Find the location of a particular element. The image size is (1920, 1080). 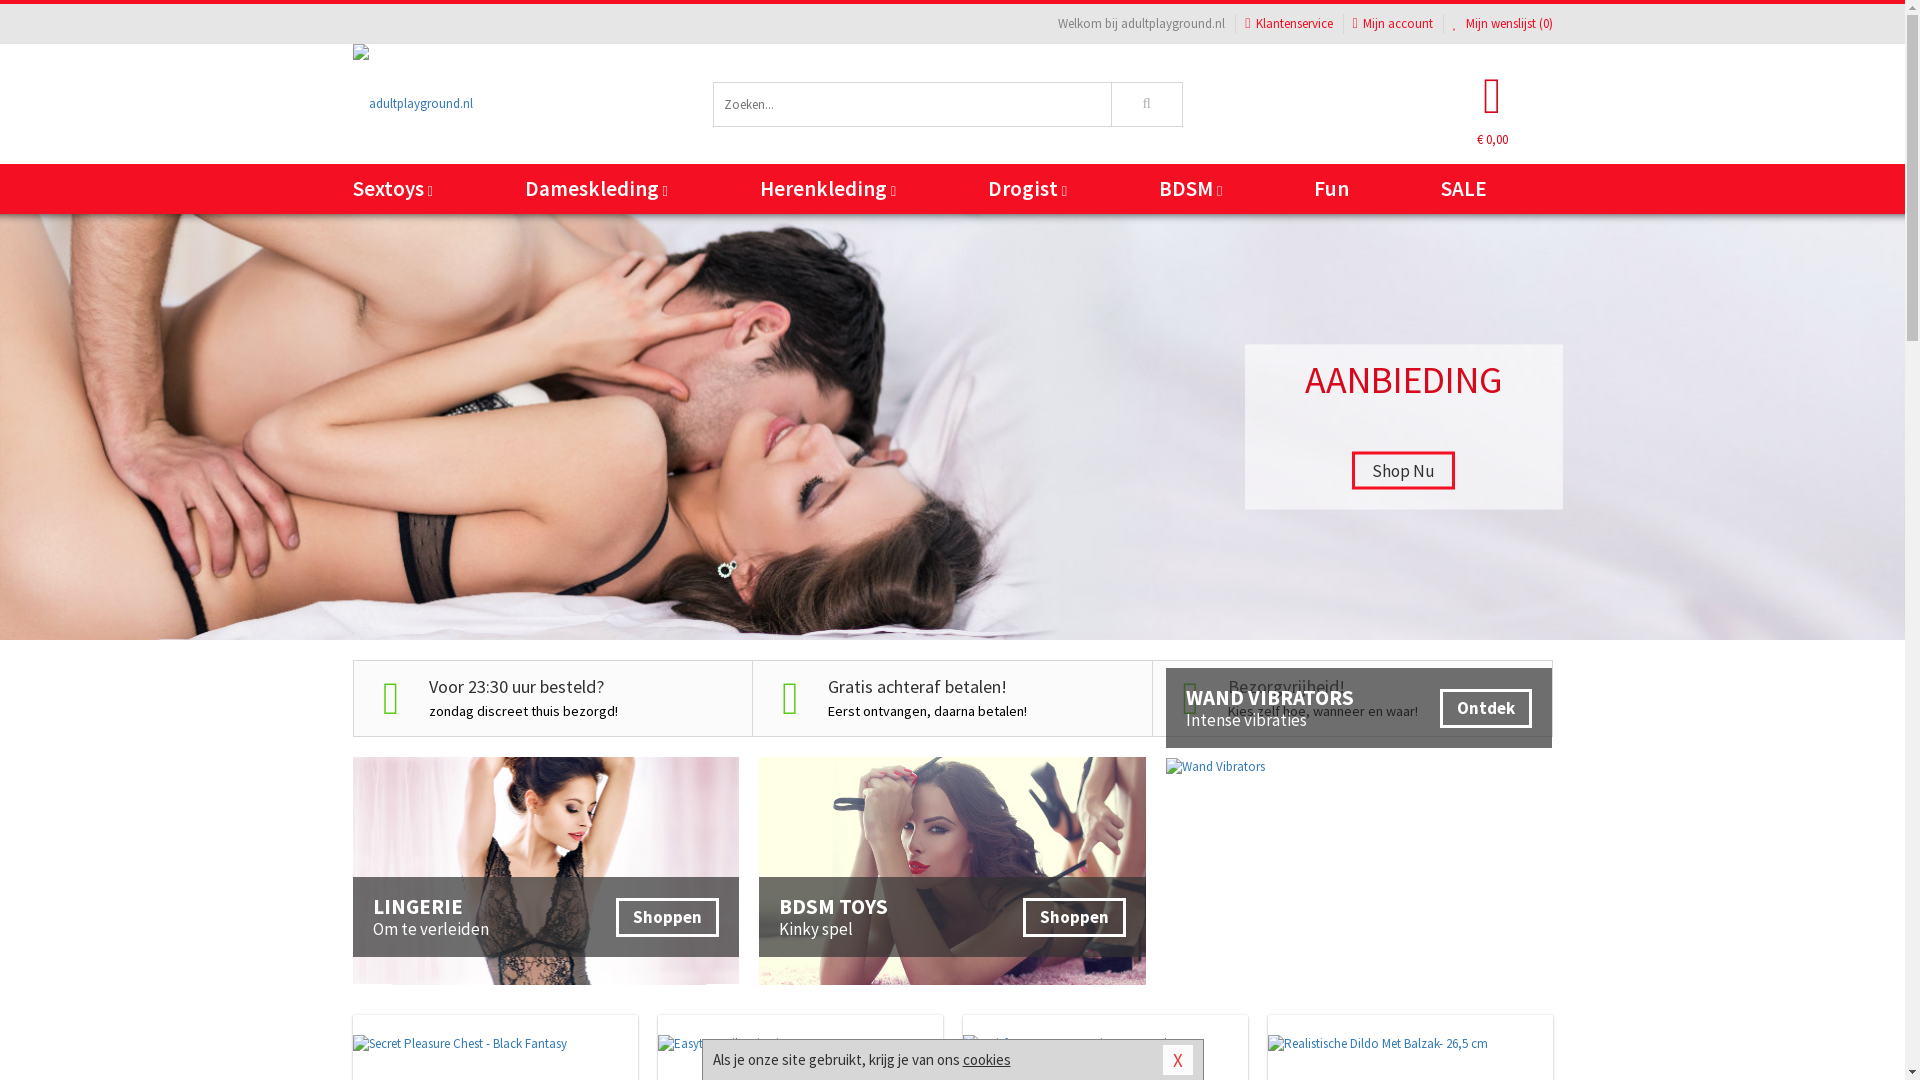

Klantenservice is located at coordinates (1288, 24).